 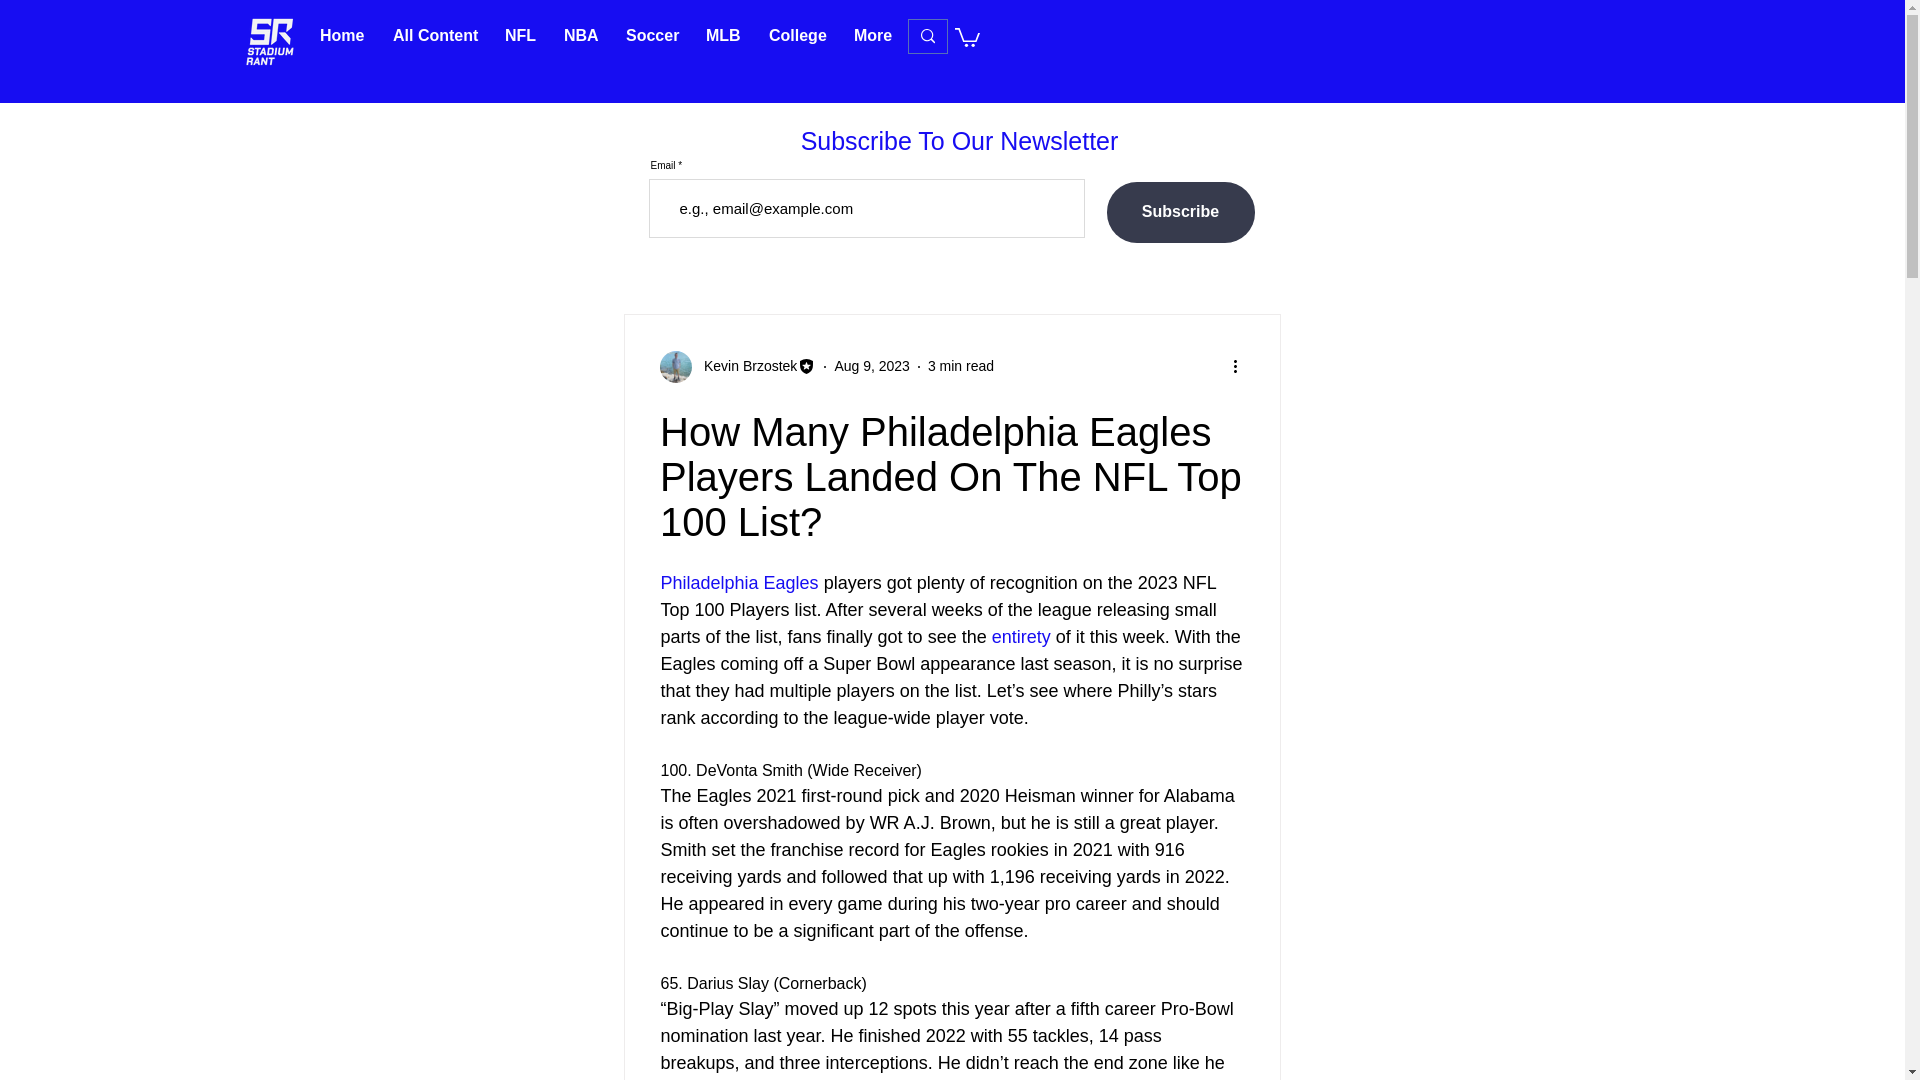 I want to click on 3 min read, so click(x=960, y=365).